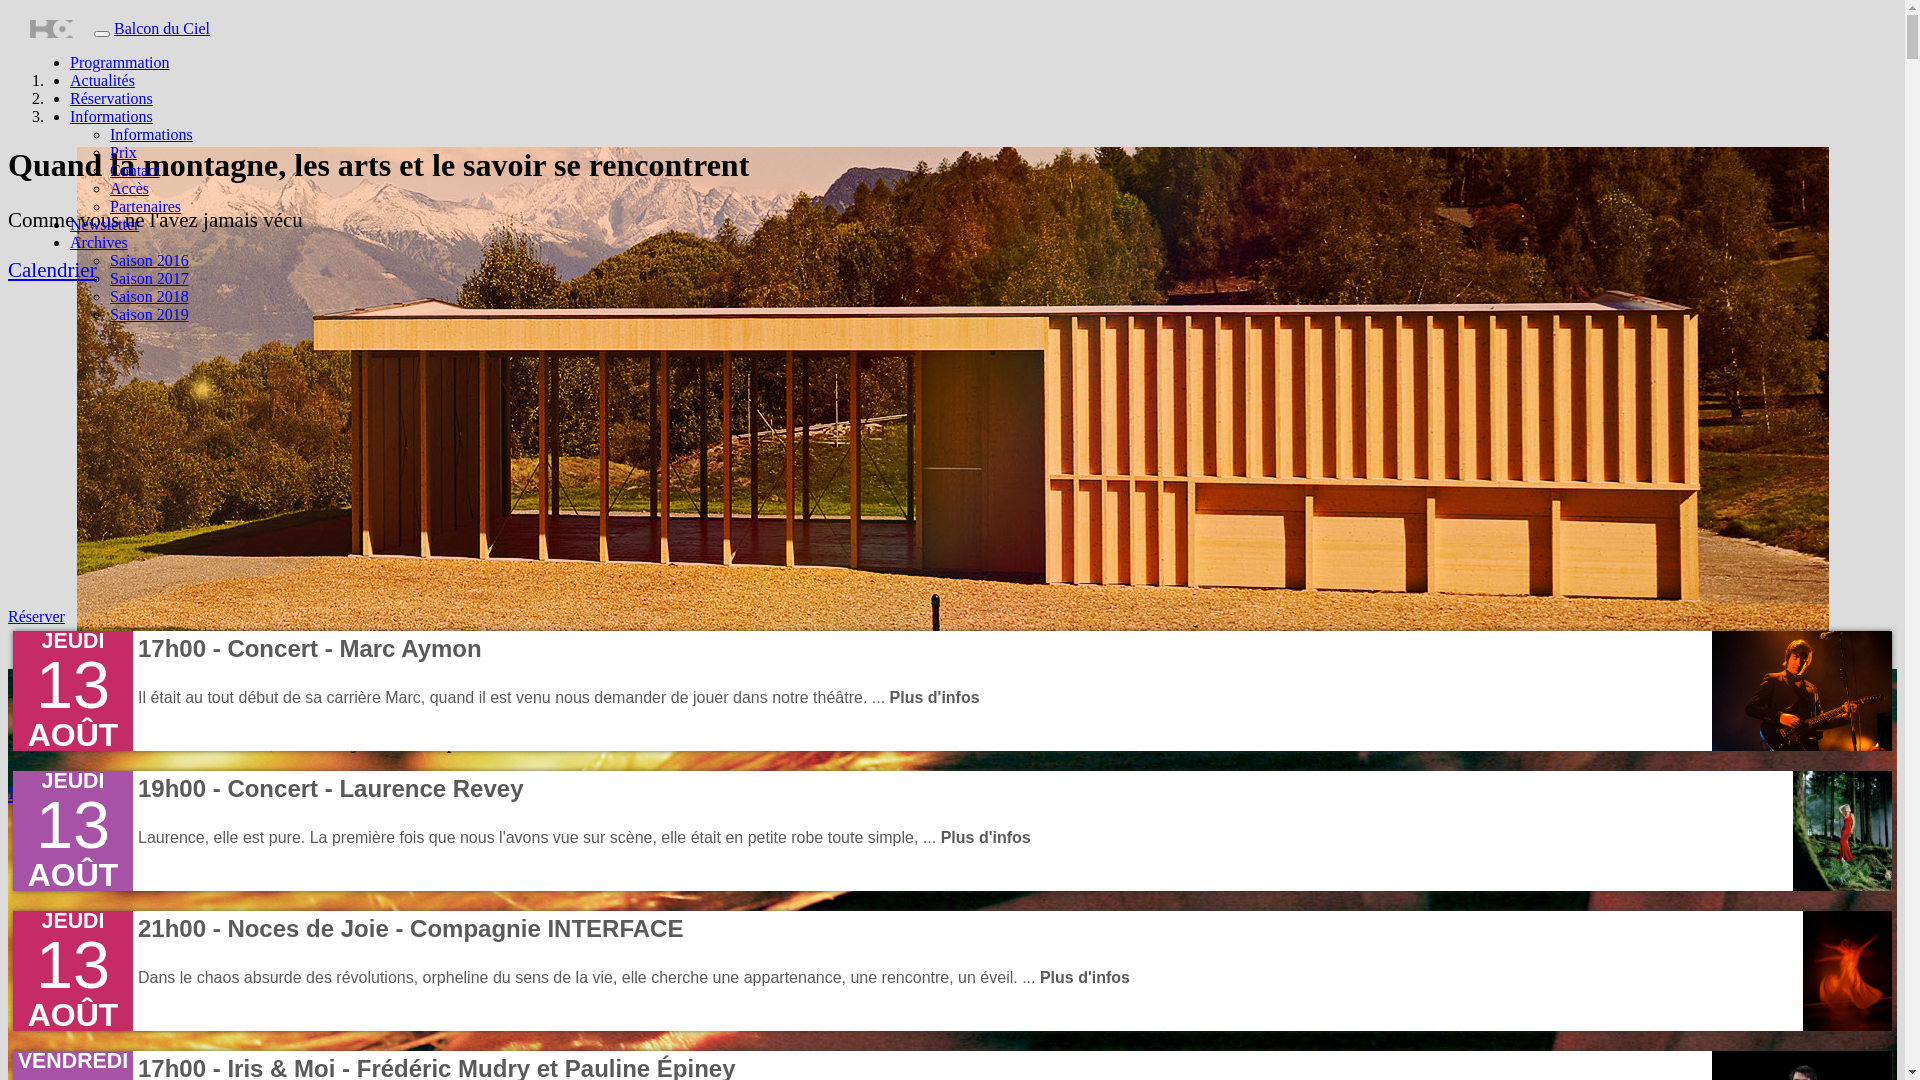  Describe the element at coordinates (150, 260) in the screenshot. I see `Saison 2016` at that location.